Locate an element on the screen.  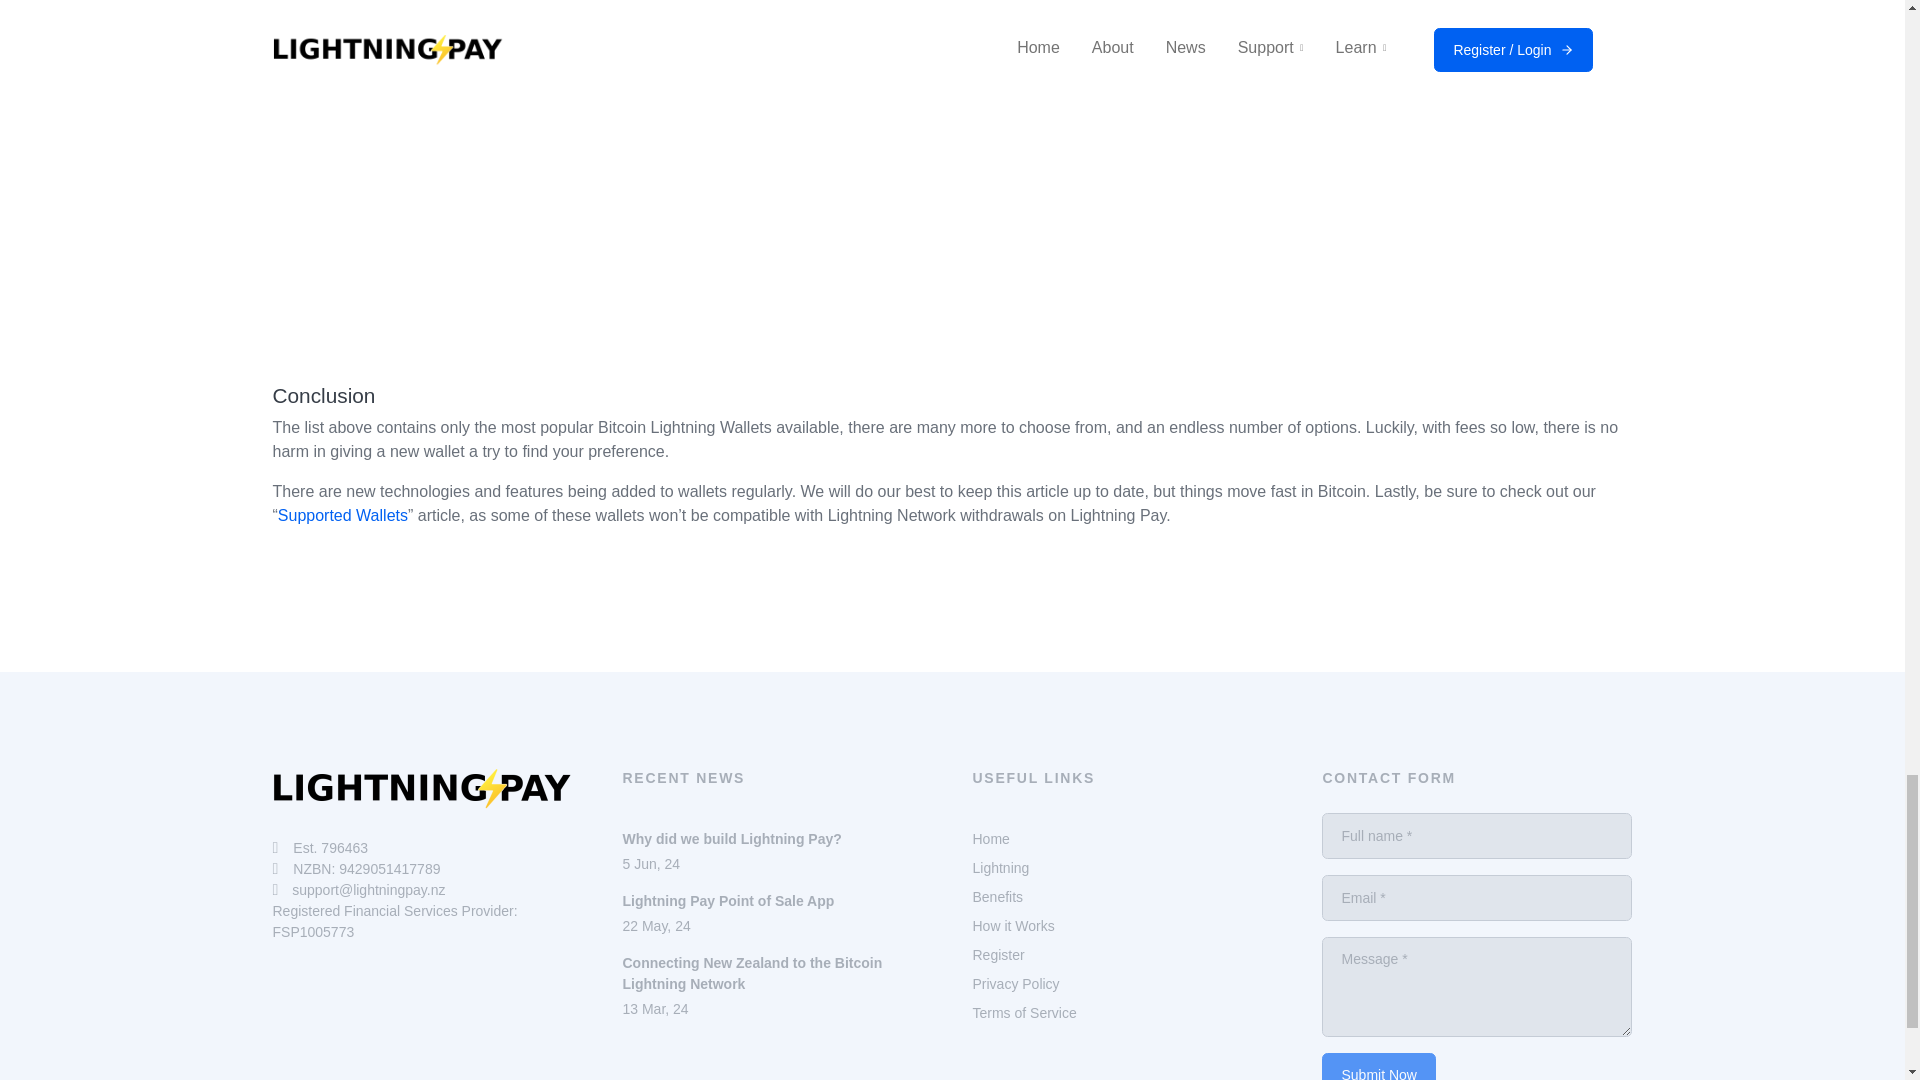
Est. 796463 is located at coordinates (776, 912).